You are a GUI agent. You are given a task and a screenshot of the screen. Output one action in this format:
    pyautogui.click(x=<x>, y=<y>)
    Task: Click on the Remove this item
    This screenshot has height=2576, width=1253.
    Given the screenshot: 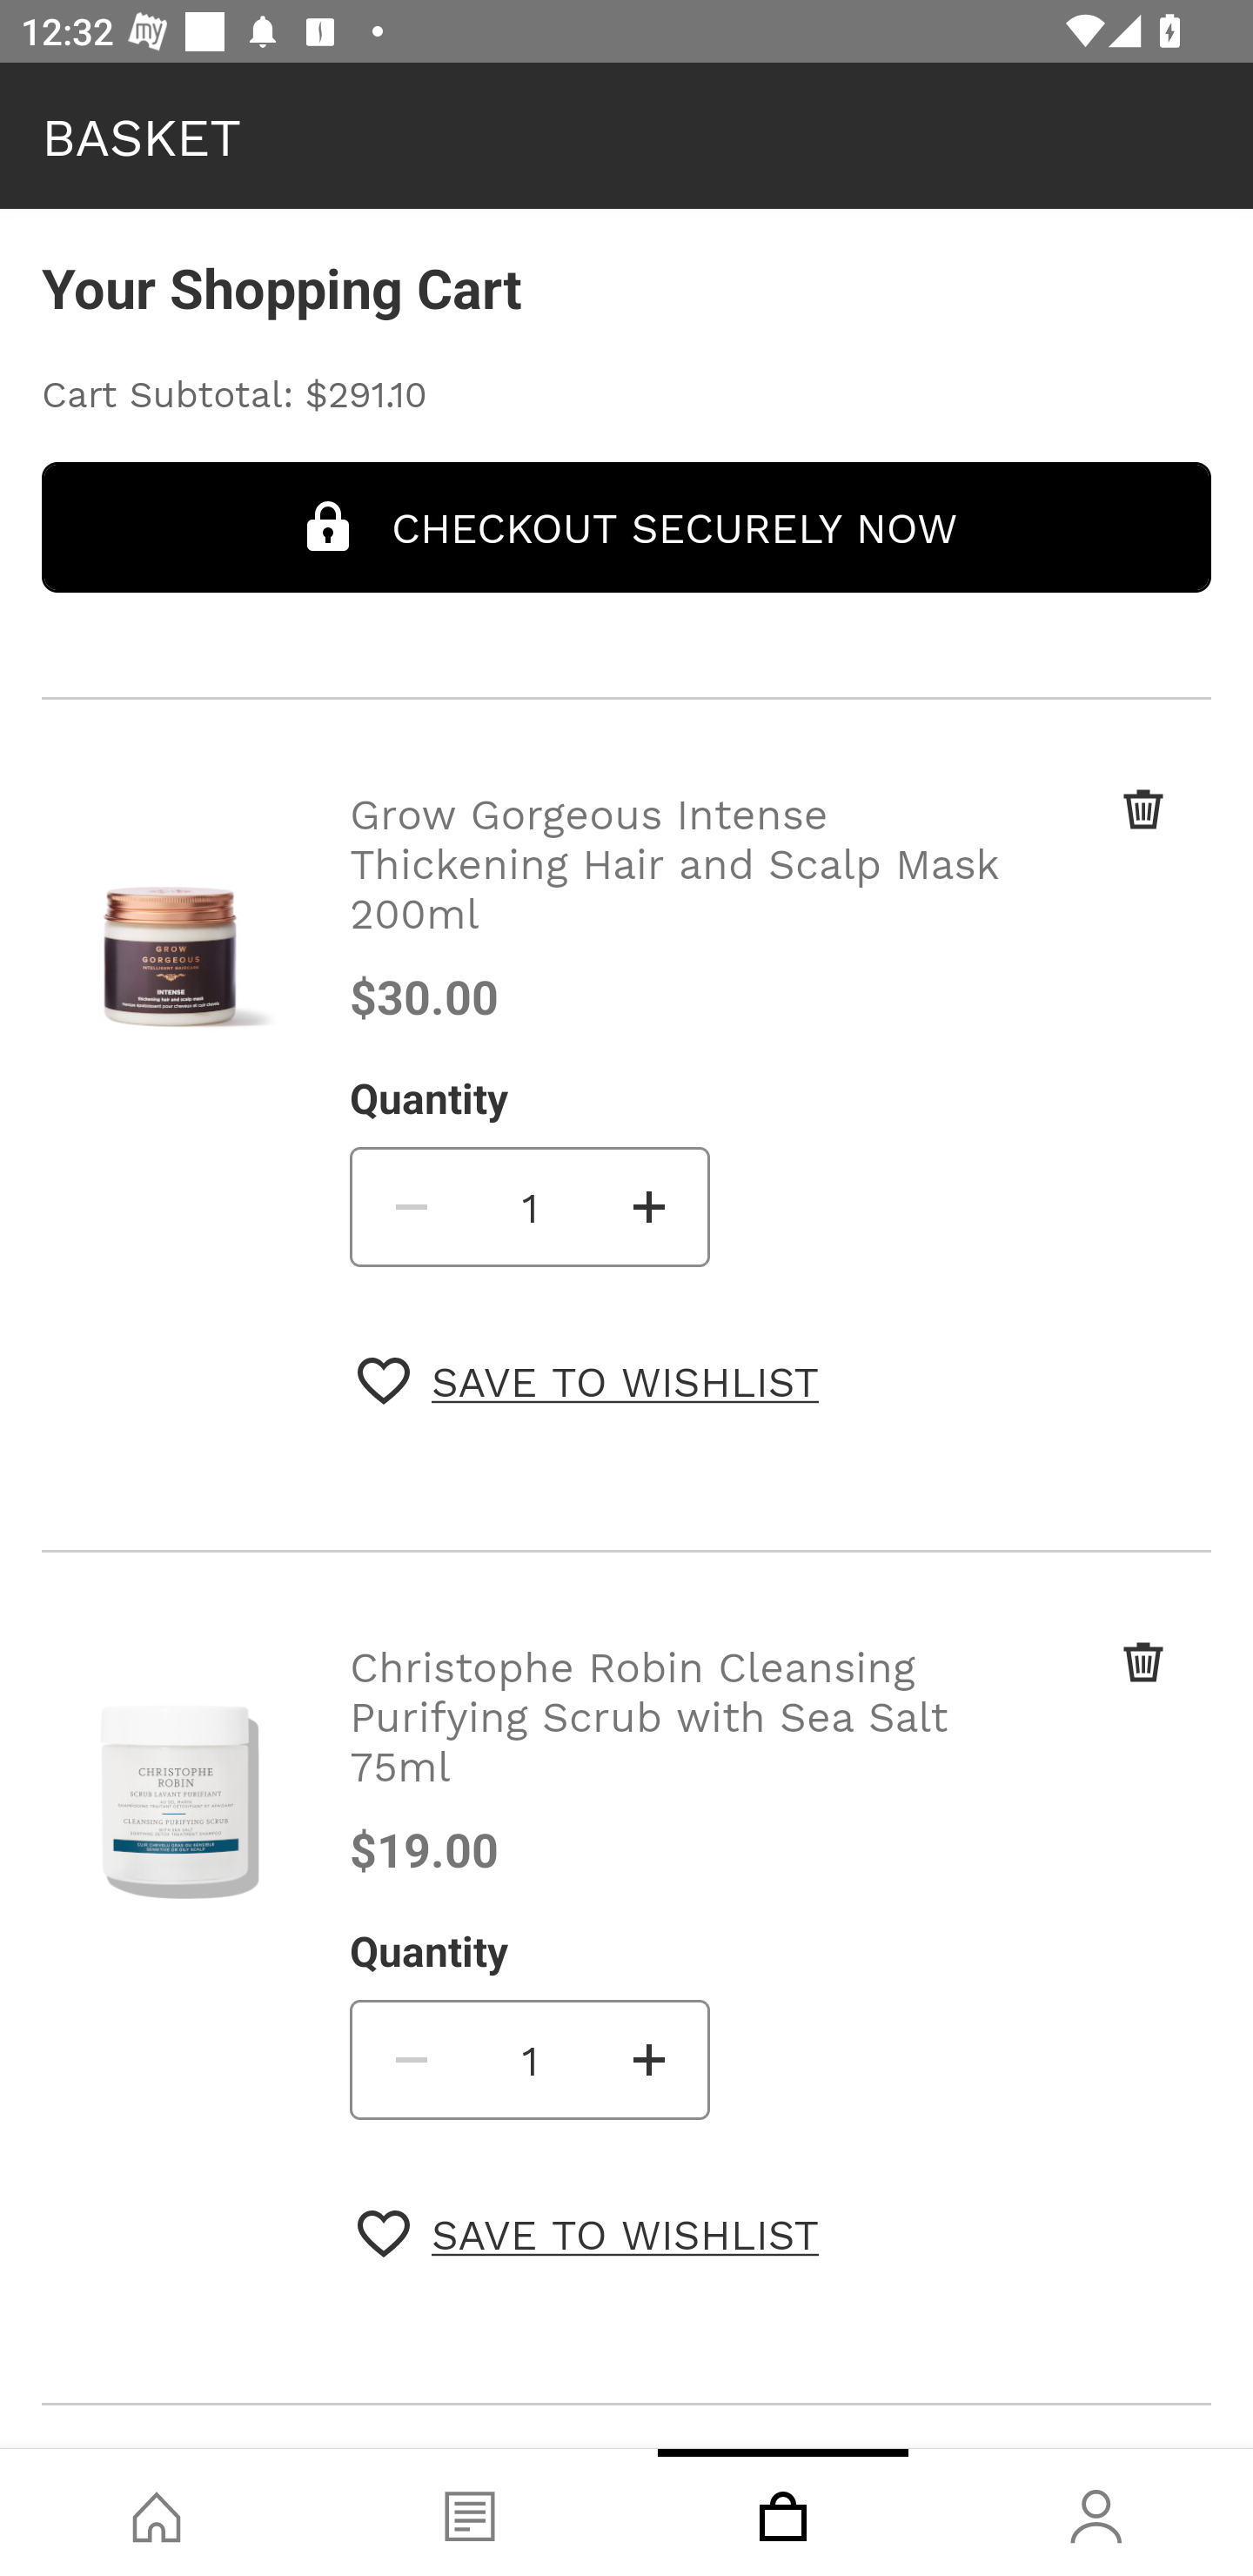 What is the action you would take?
    pyautogui.click(x=1088, y=1697)
    